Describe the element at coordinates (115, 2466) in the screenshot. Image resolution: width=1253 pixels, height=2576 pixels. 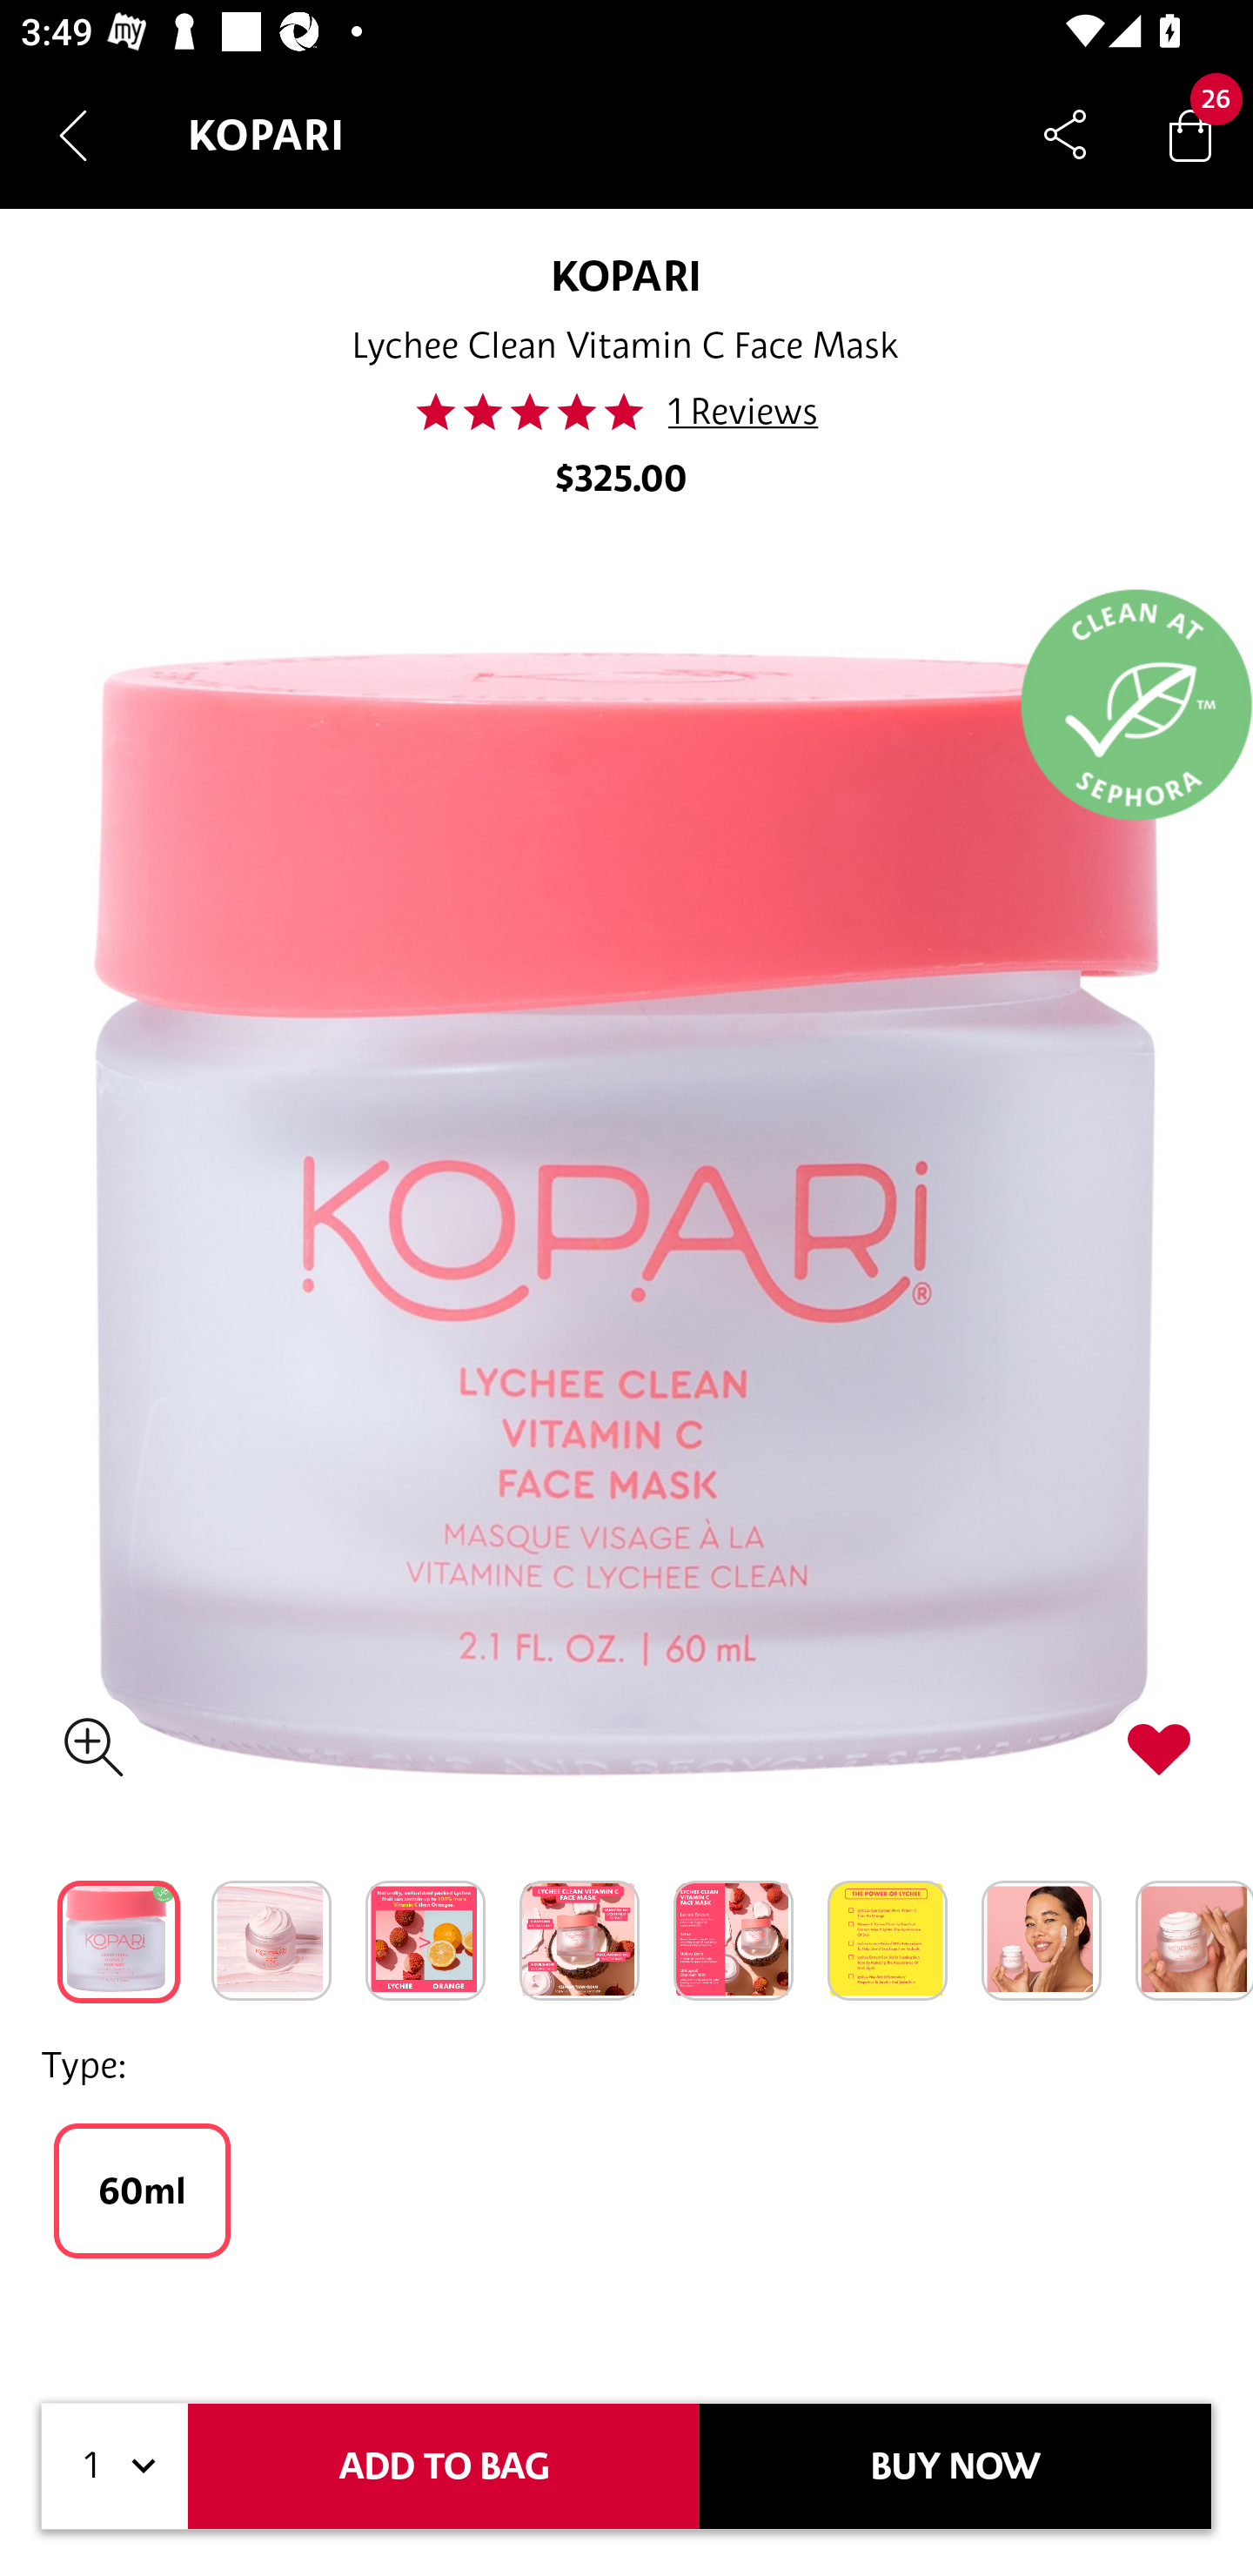
I see `1` at that location.